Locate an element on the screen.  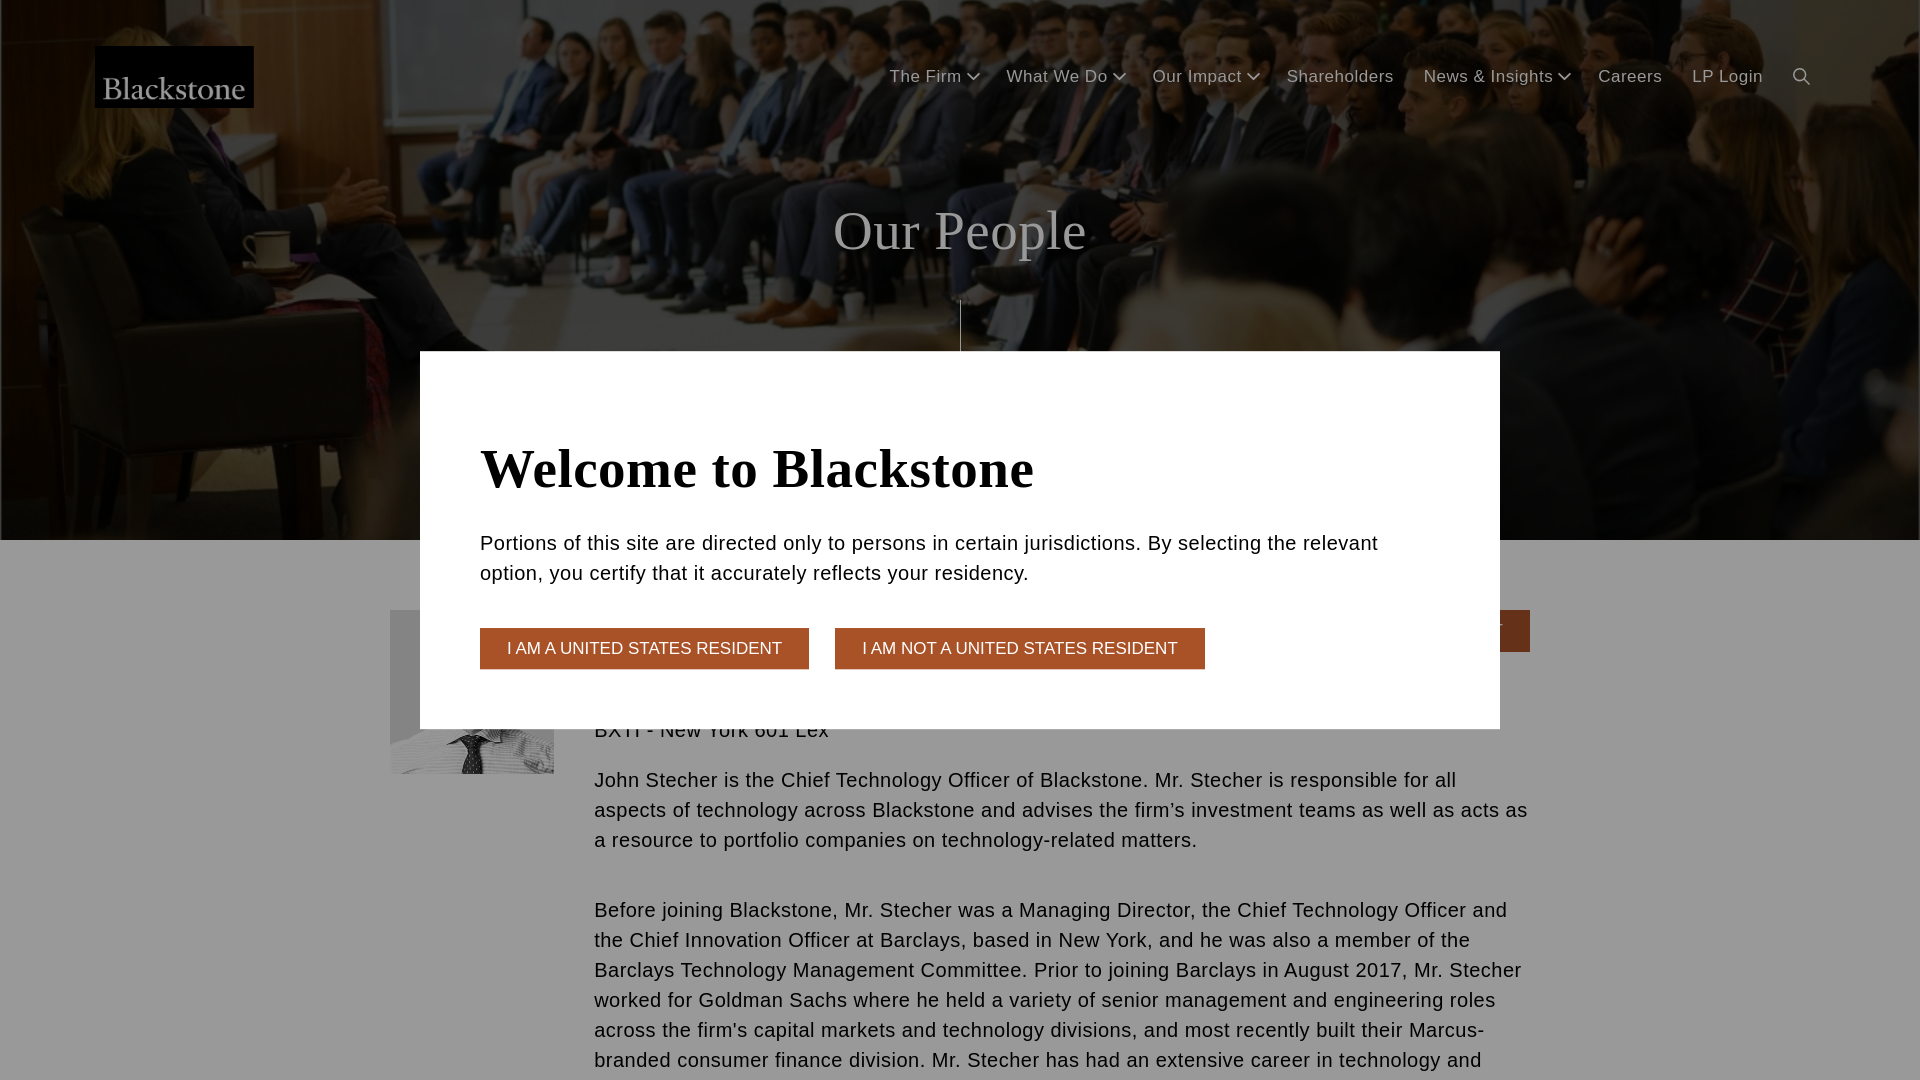
Our Impact is located at coordinates (1204, 77).